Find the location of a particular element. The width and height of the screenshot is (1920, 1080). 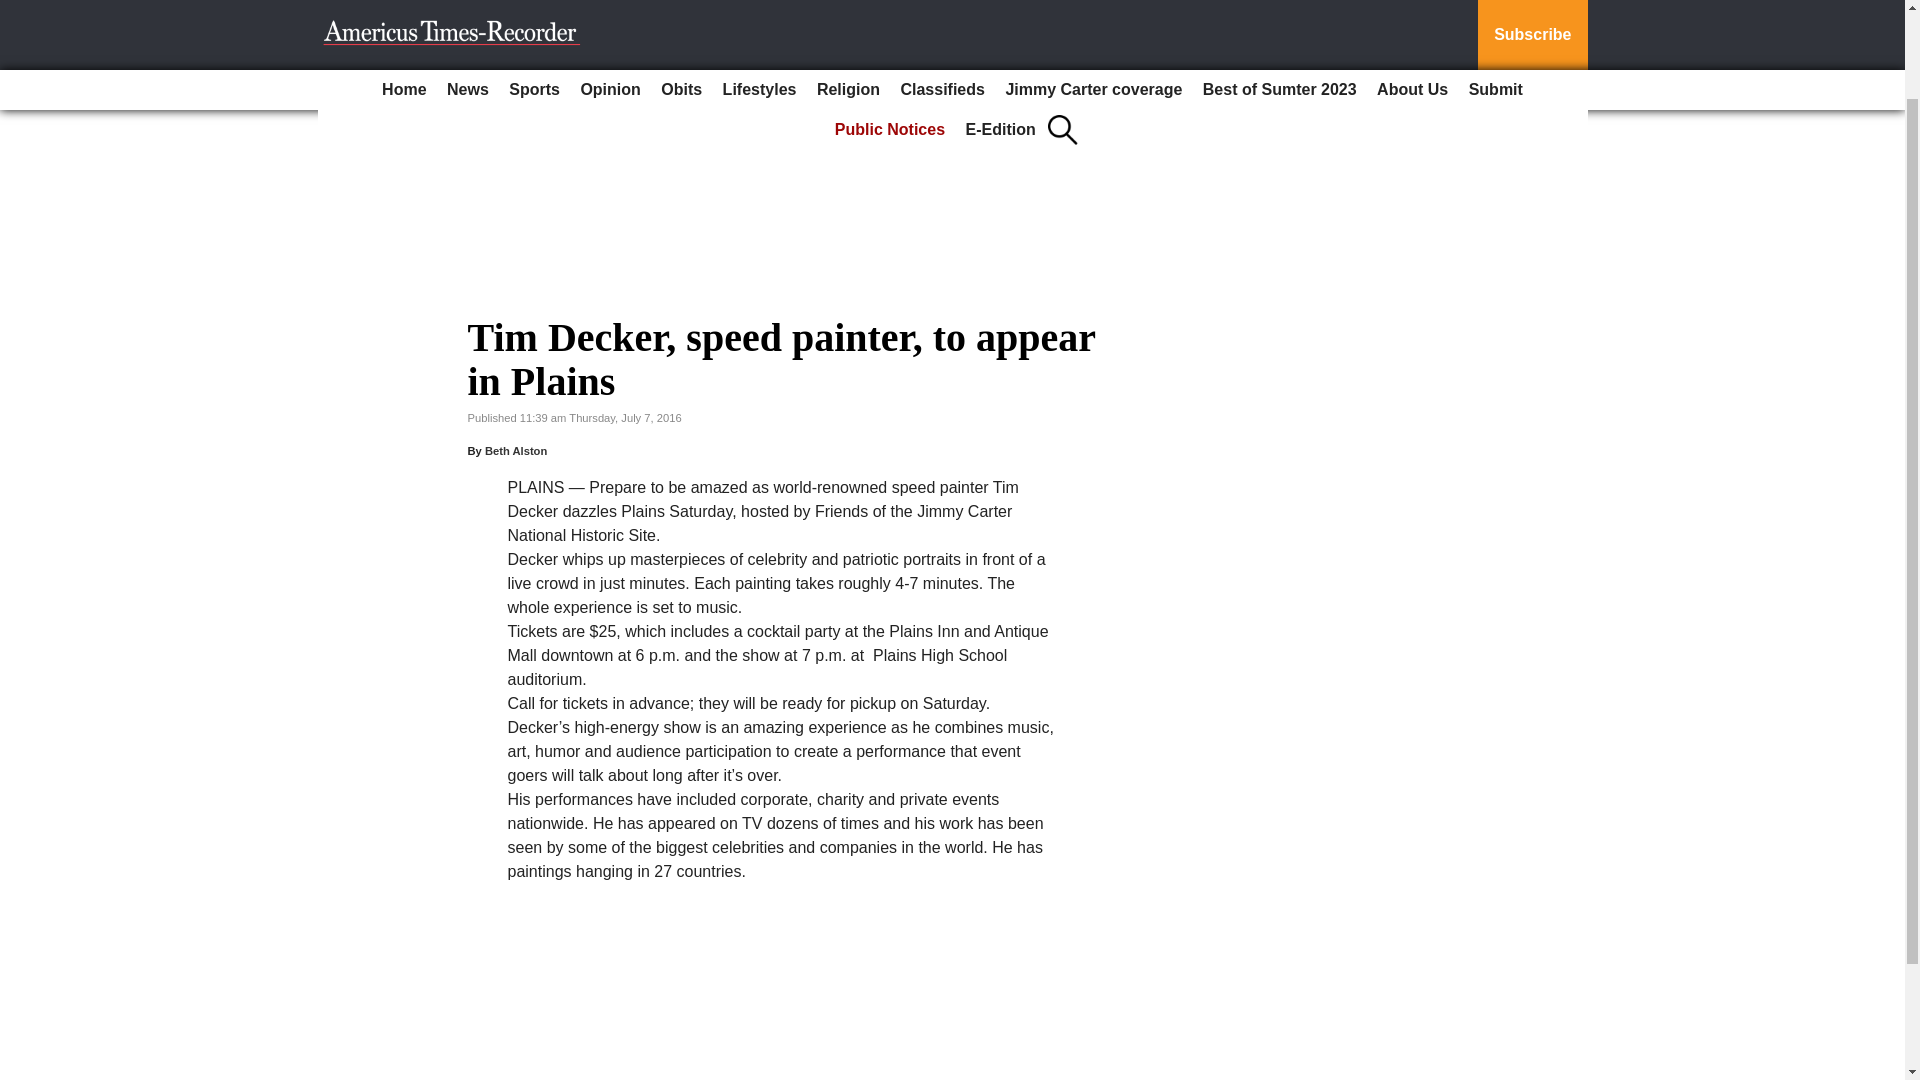

Best of Sumter 2023 is located at coordinates (1280, 2).